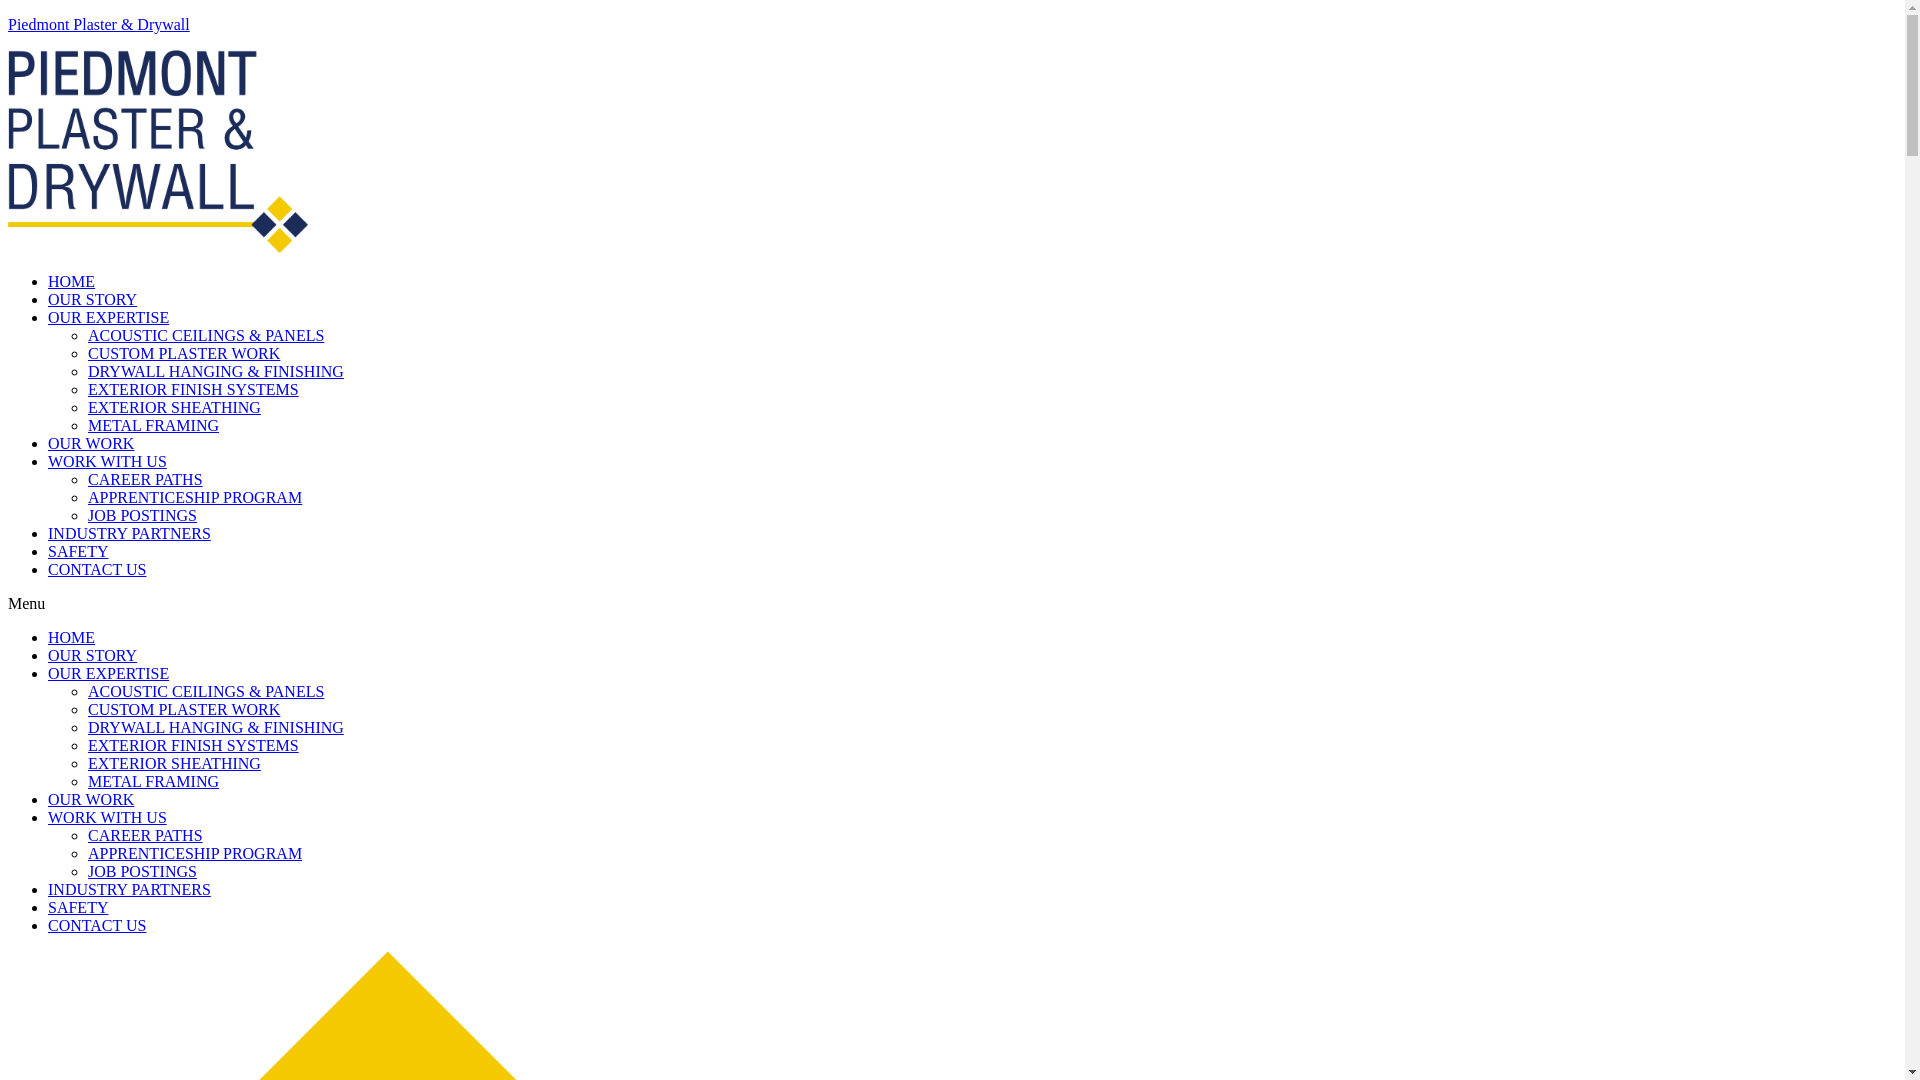 This screenshot has width=1920, height=1080. What do you see at coordinates (142, 872) in the screenshot?
I see `JOB POSTINGS` at bounding box center [142, 872].